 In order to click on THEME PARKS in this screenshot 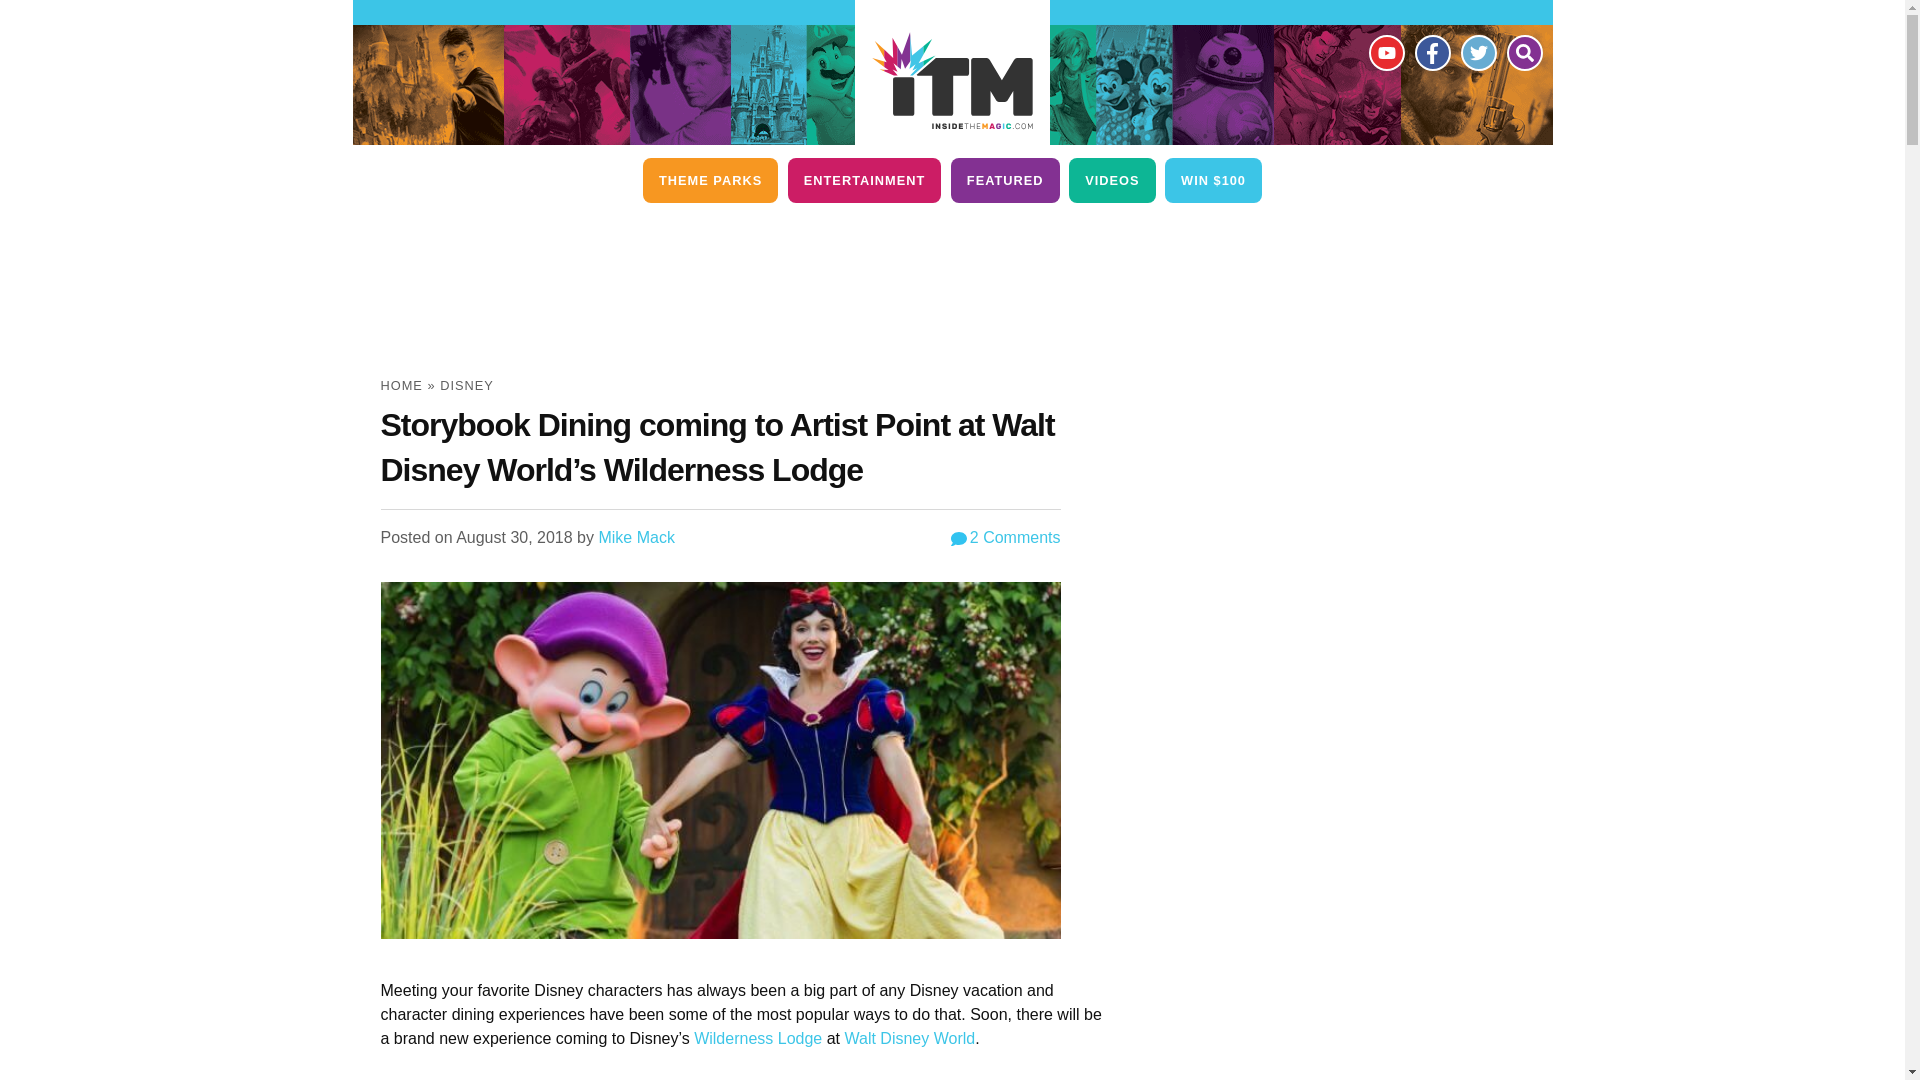, I will do `click(710, 180)`.